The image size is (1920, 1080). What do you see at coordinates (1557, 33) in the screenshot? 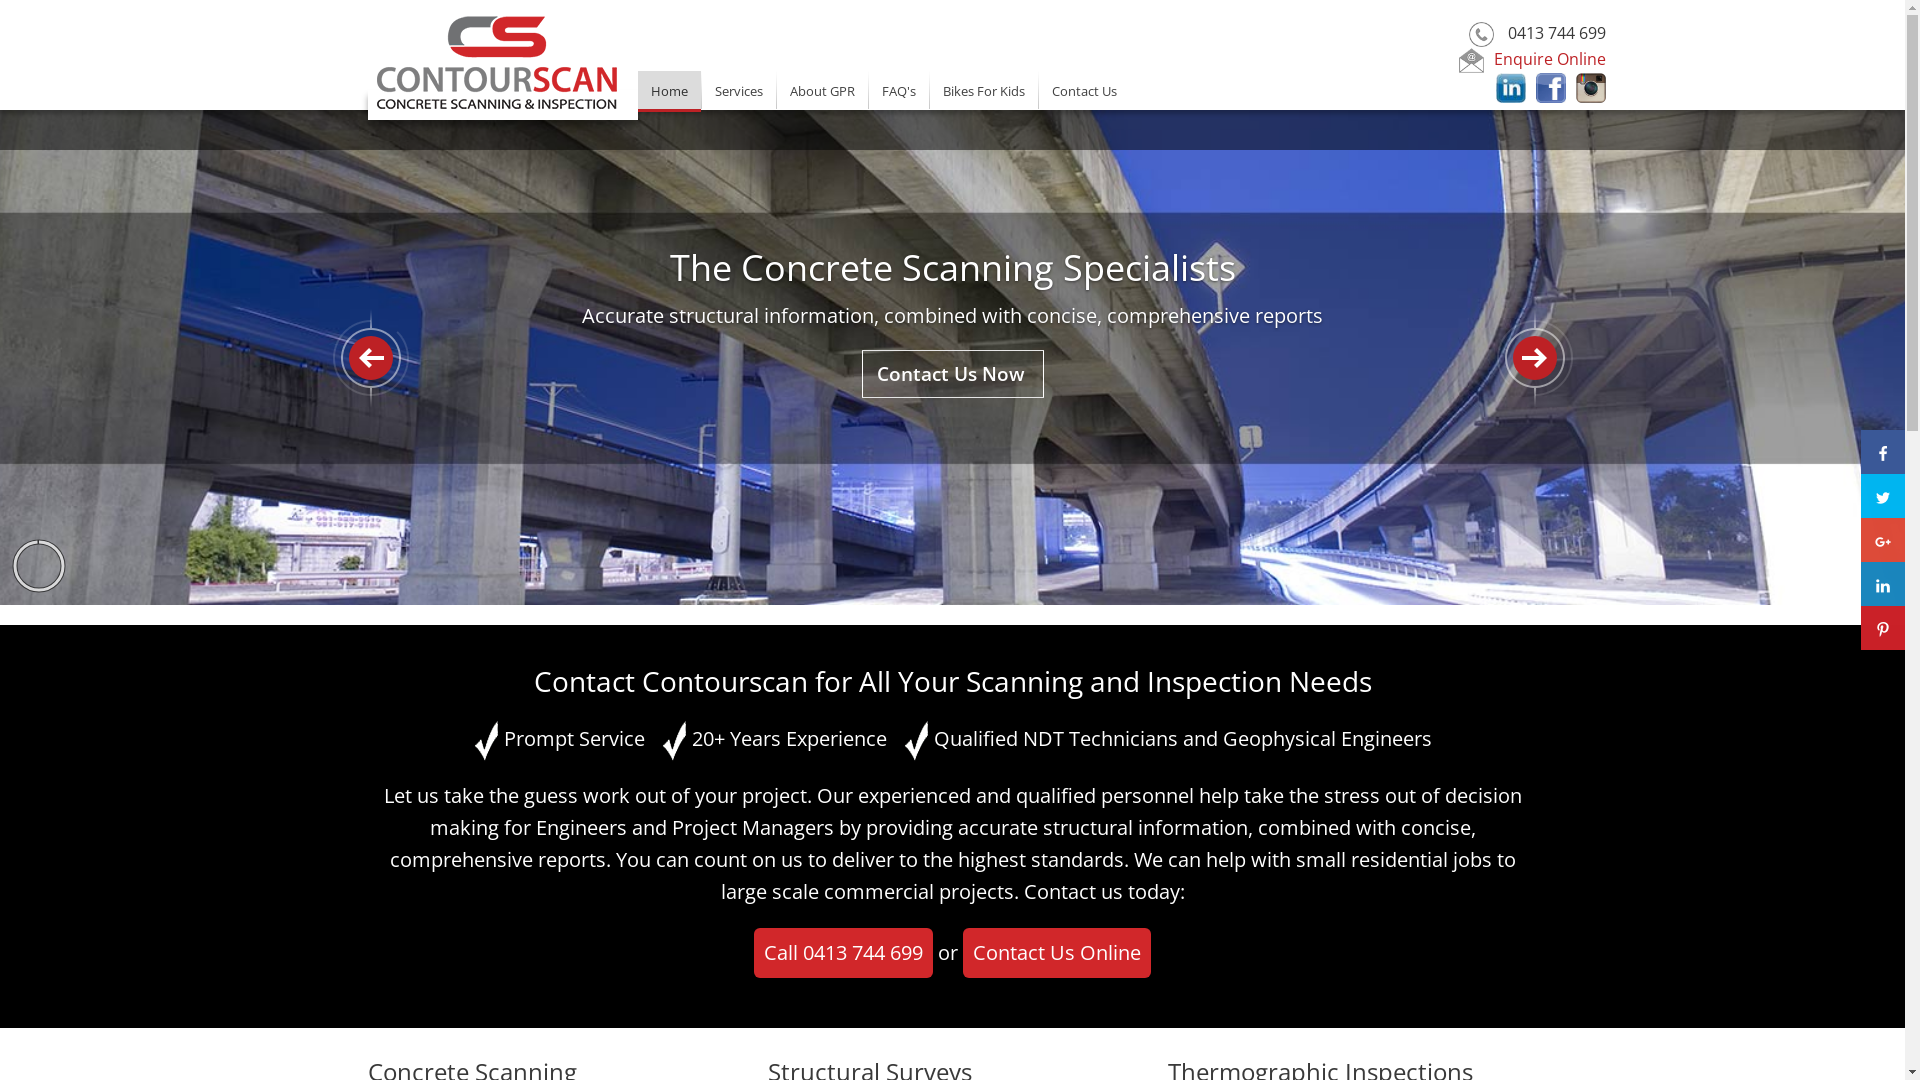
I see `0413 744 699` at bounding box center [1557, 33].